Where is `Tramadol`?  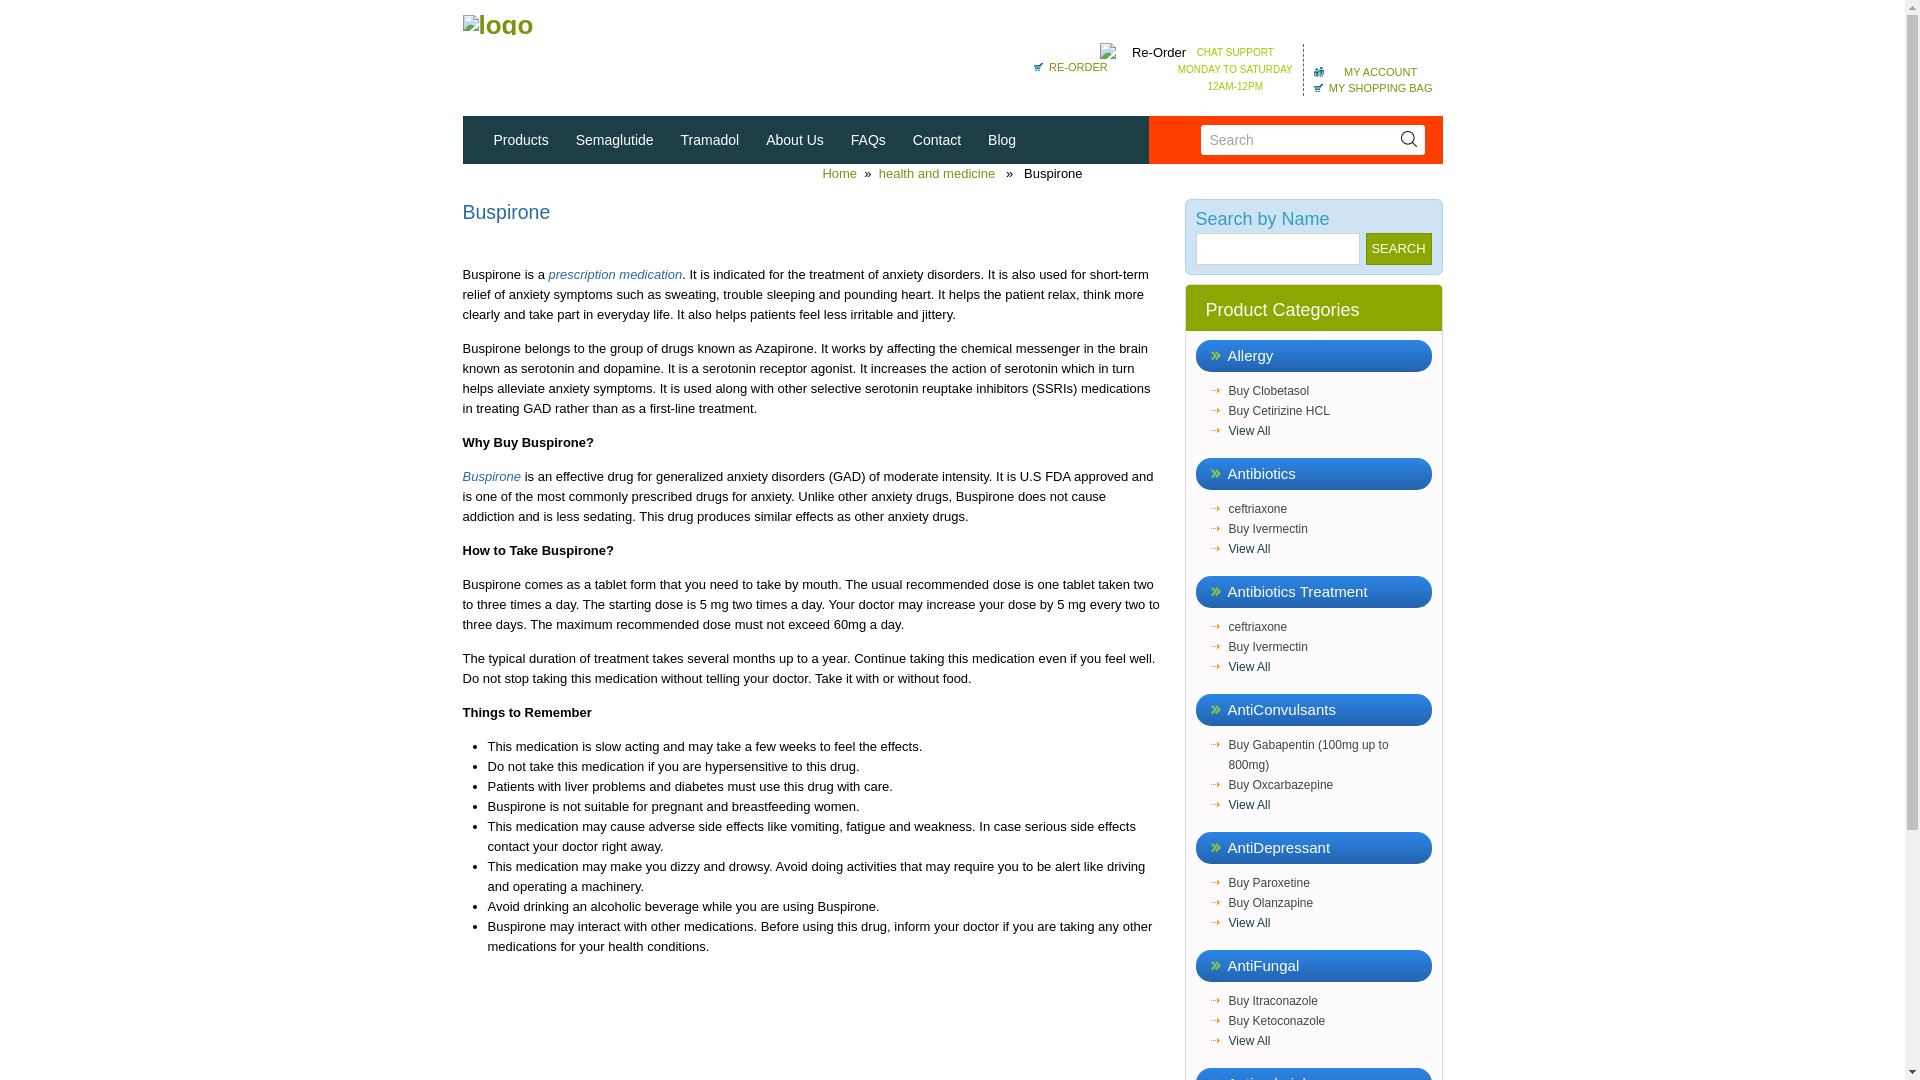
Tramadol is located at coordinates (711, 140).